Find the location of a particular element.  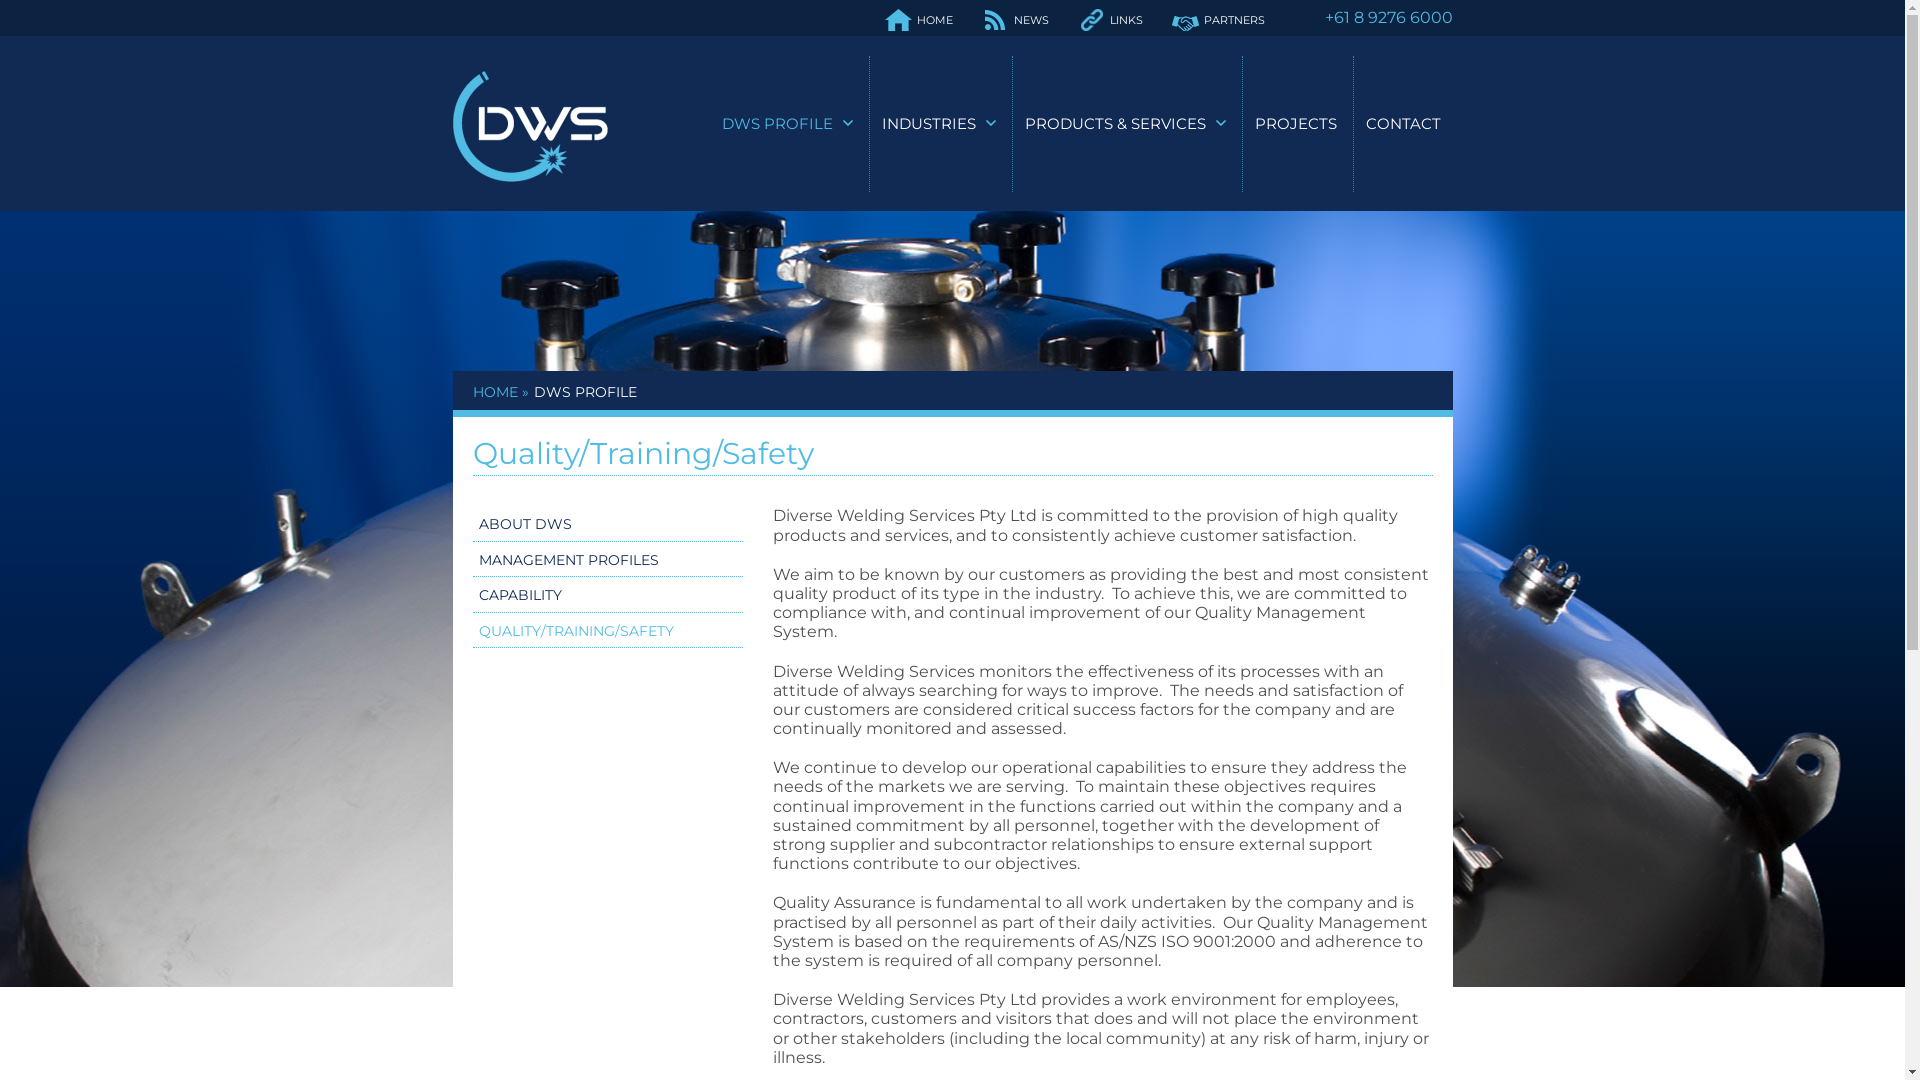

MANAGEMENT PROFILES is located at coordinates (568, 560).